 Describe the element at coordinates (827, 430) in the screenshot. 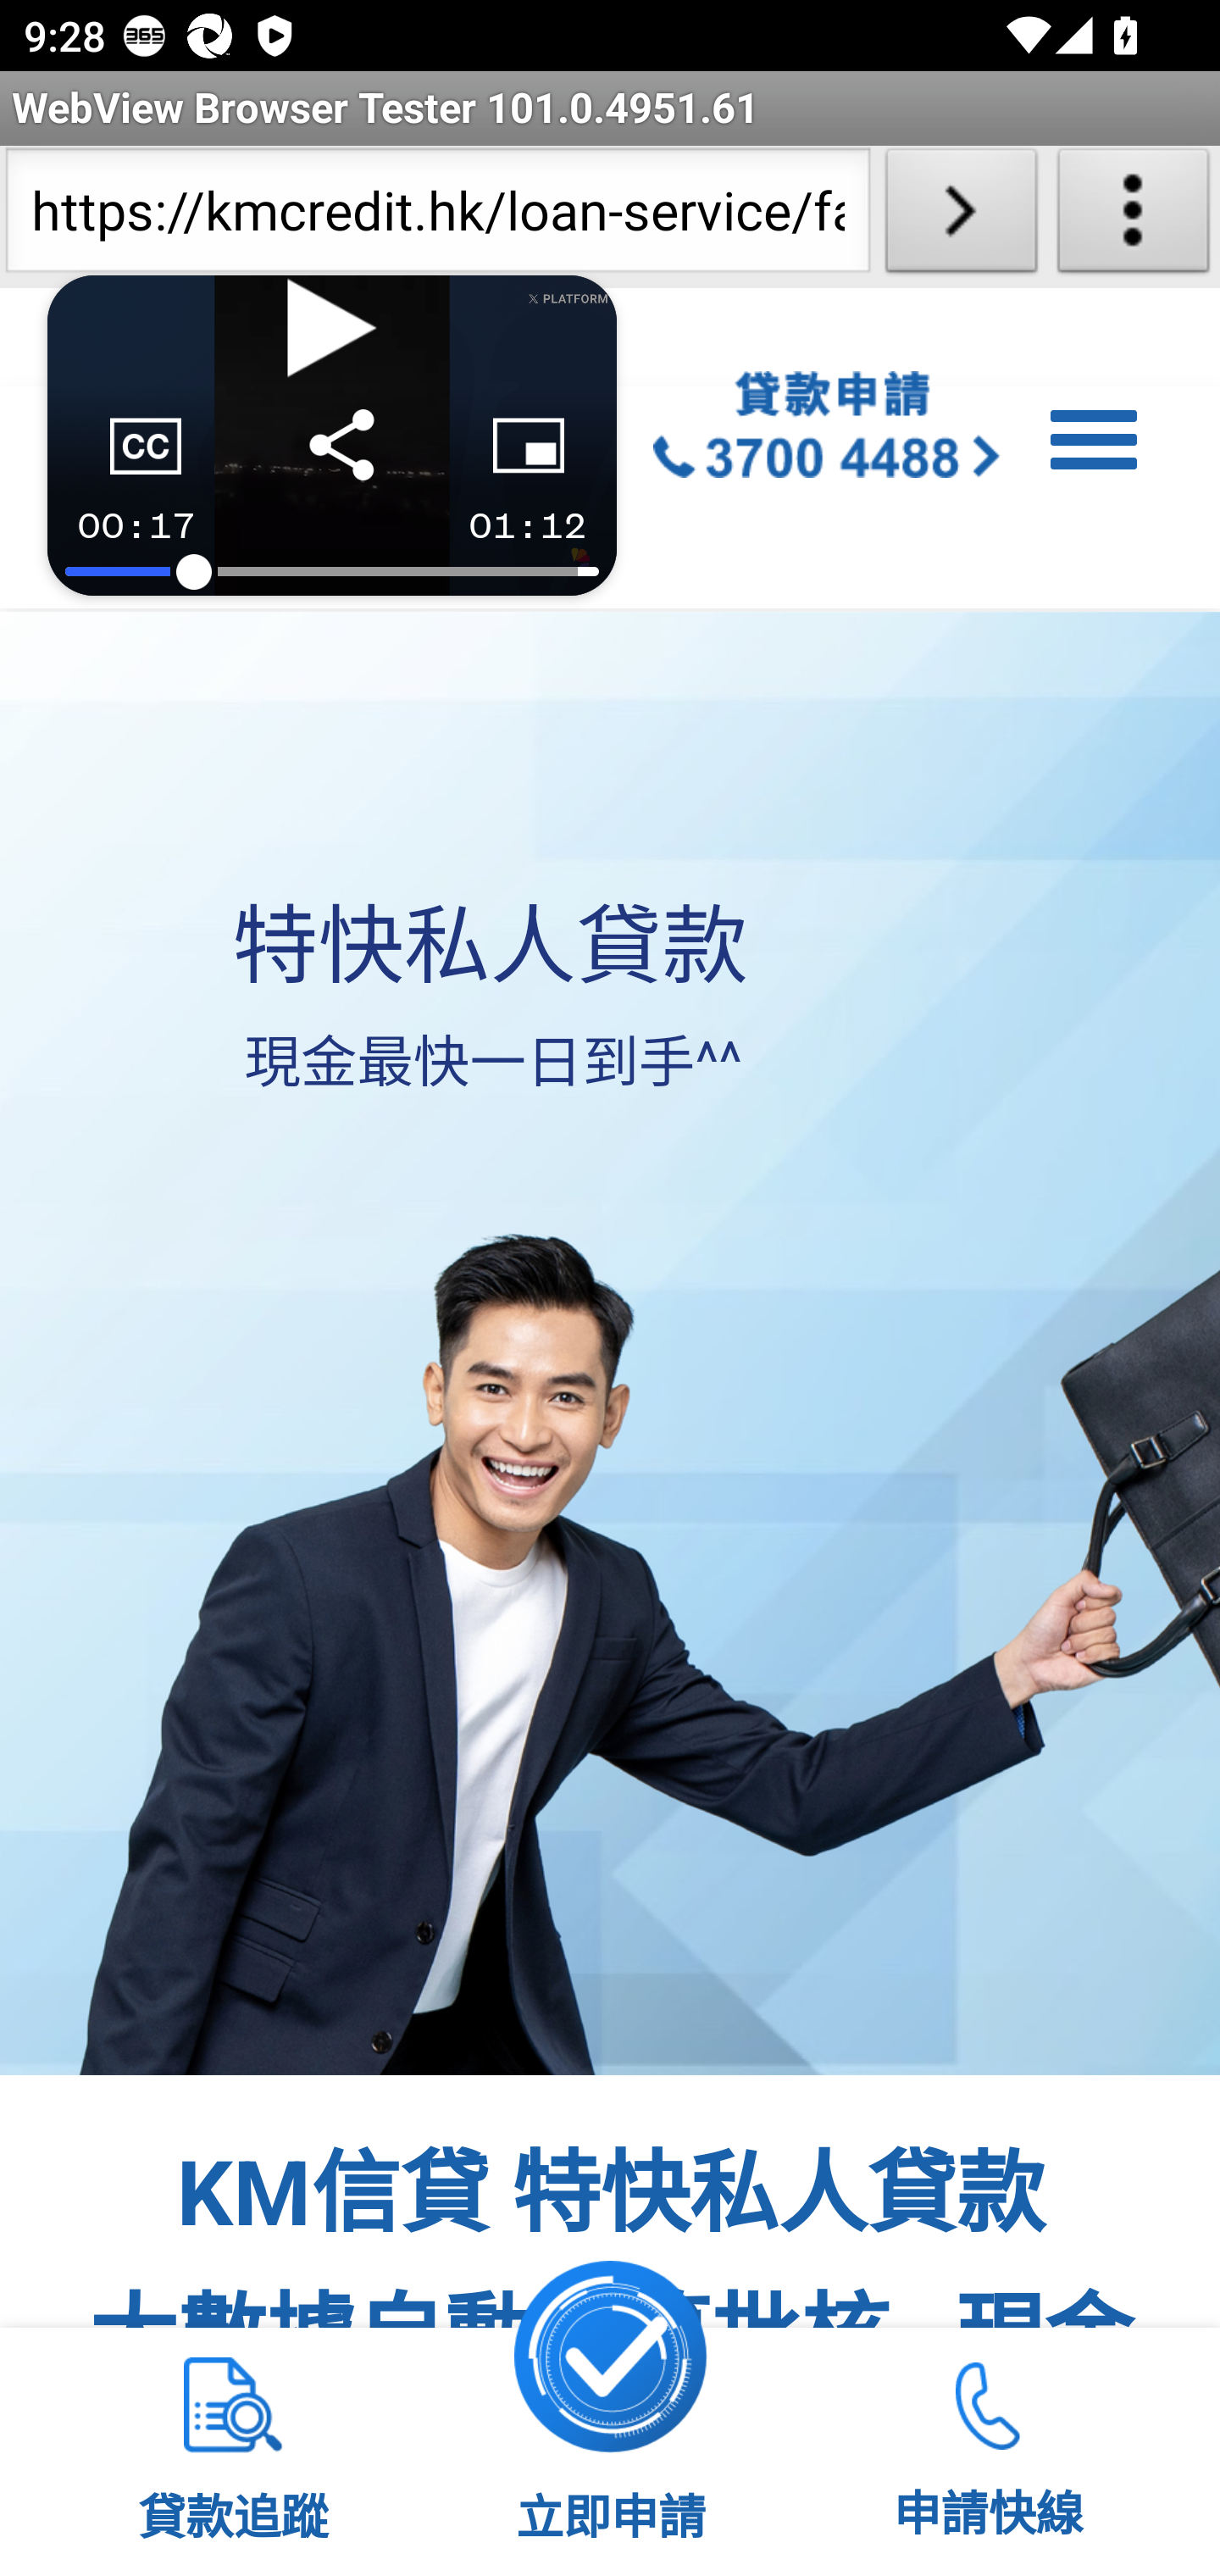

I see `Group-2430` at that location.